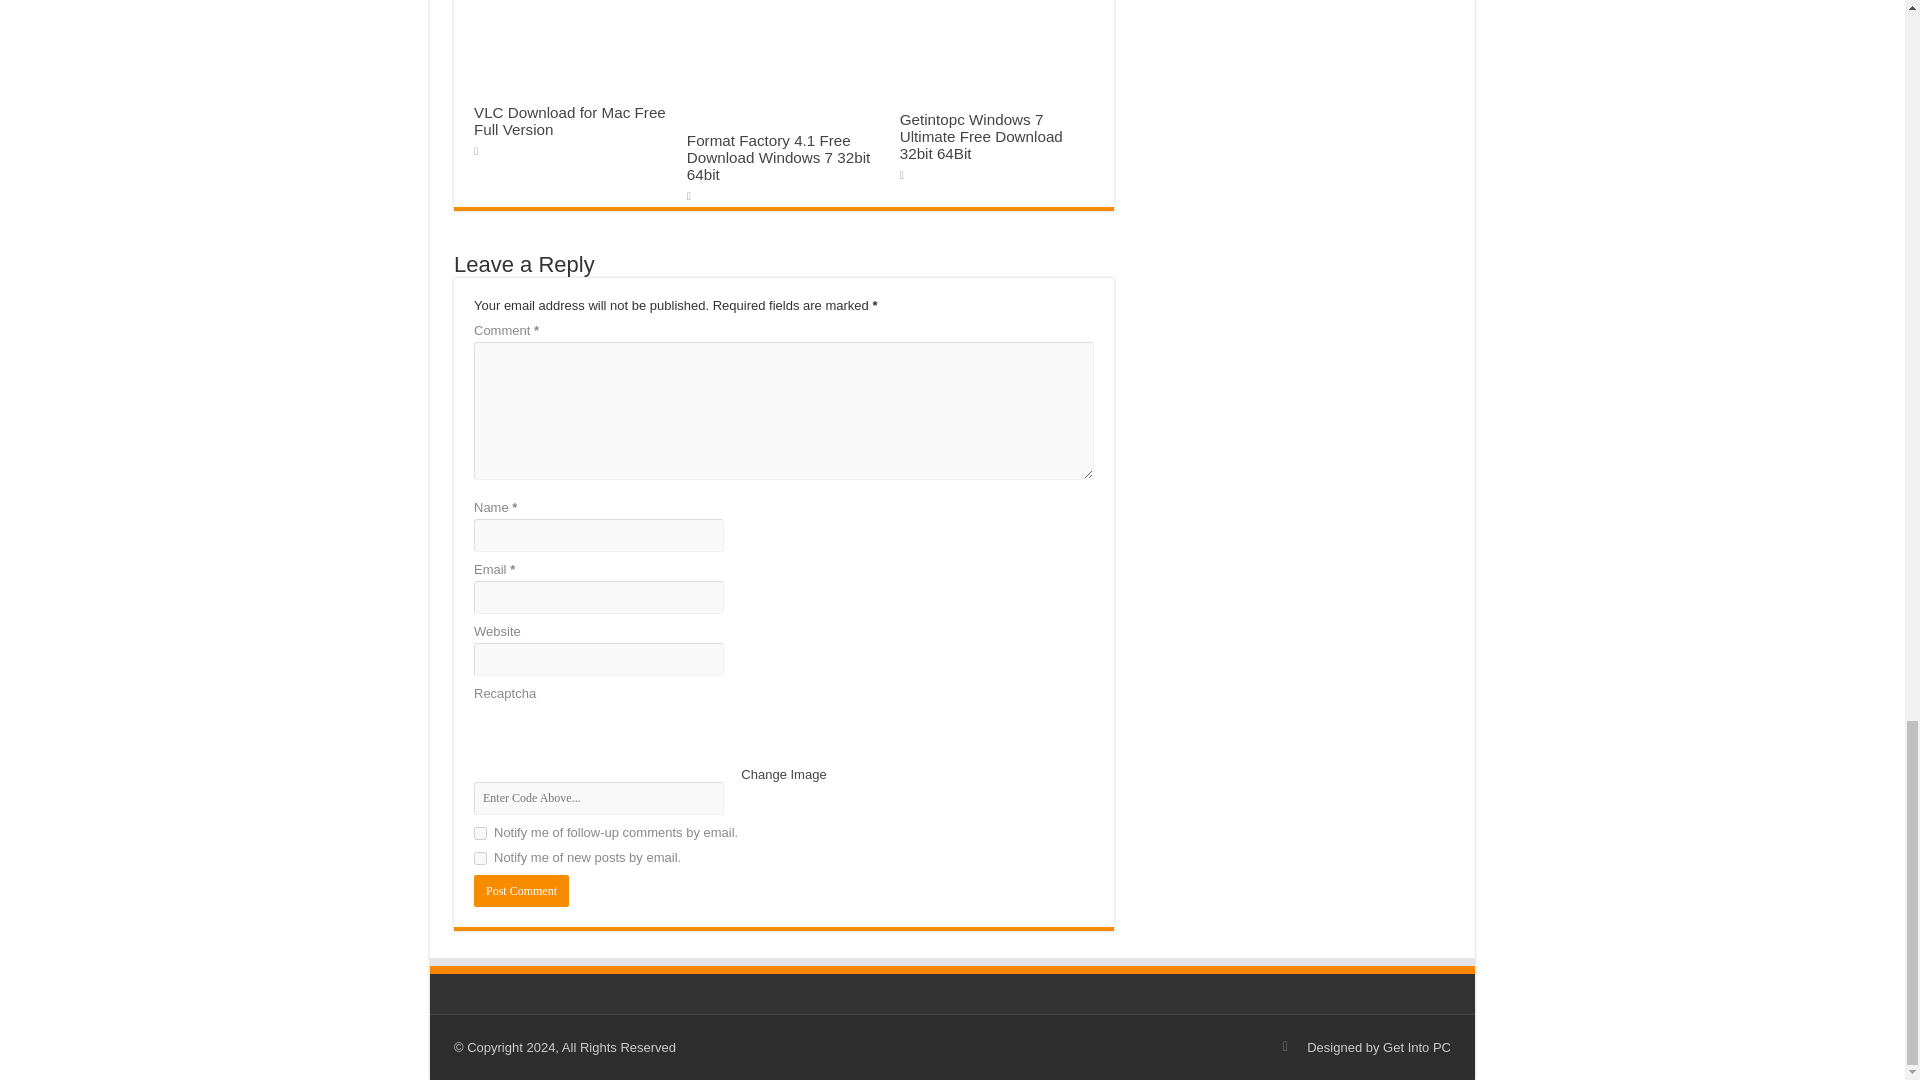 The width and height of the screenshot is (1920, 1080). What do you see at coordinates (521, 890) in the screenshot?
I see `Post Comment` at bounding box center [521, 890].